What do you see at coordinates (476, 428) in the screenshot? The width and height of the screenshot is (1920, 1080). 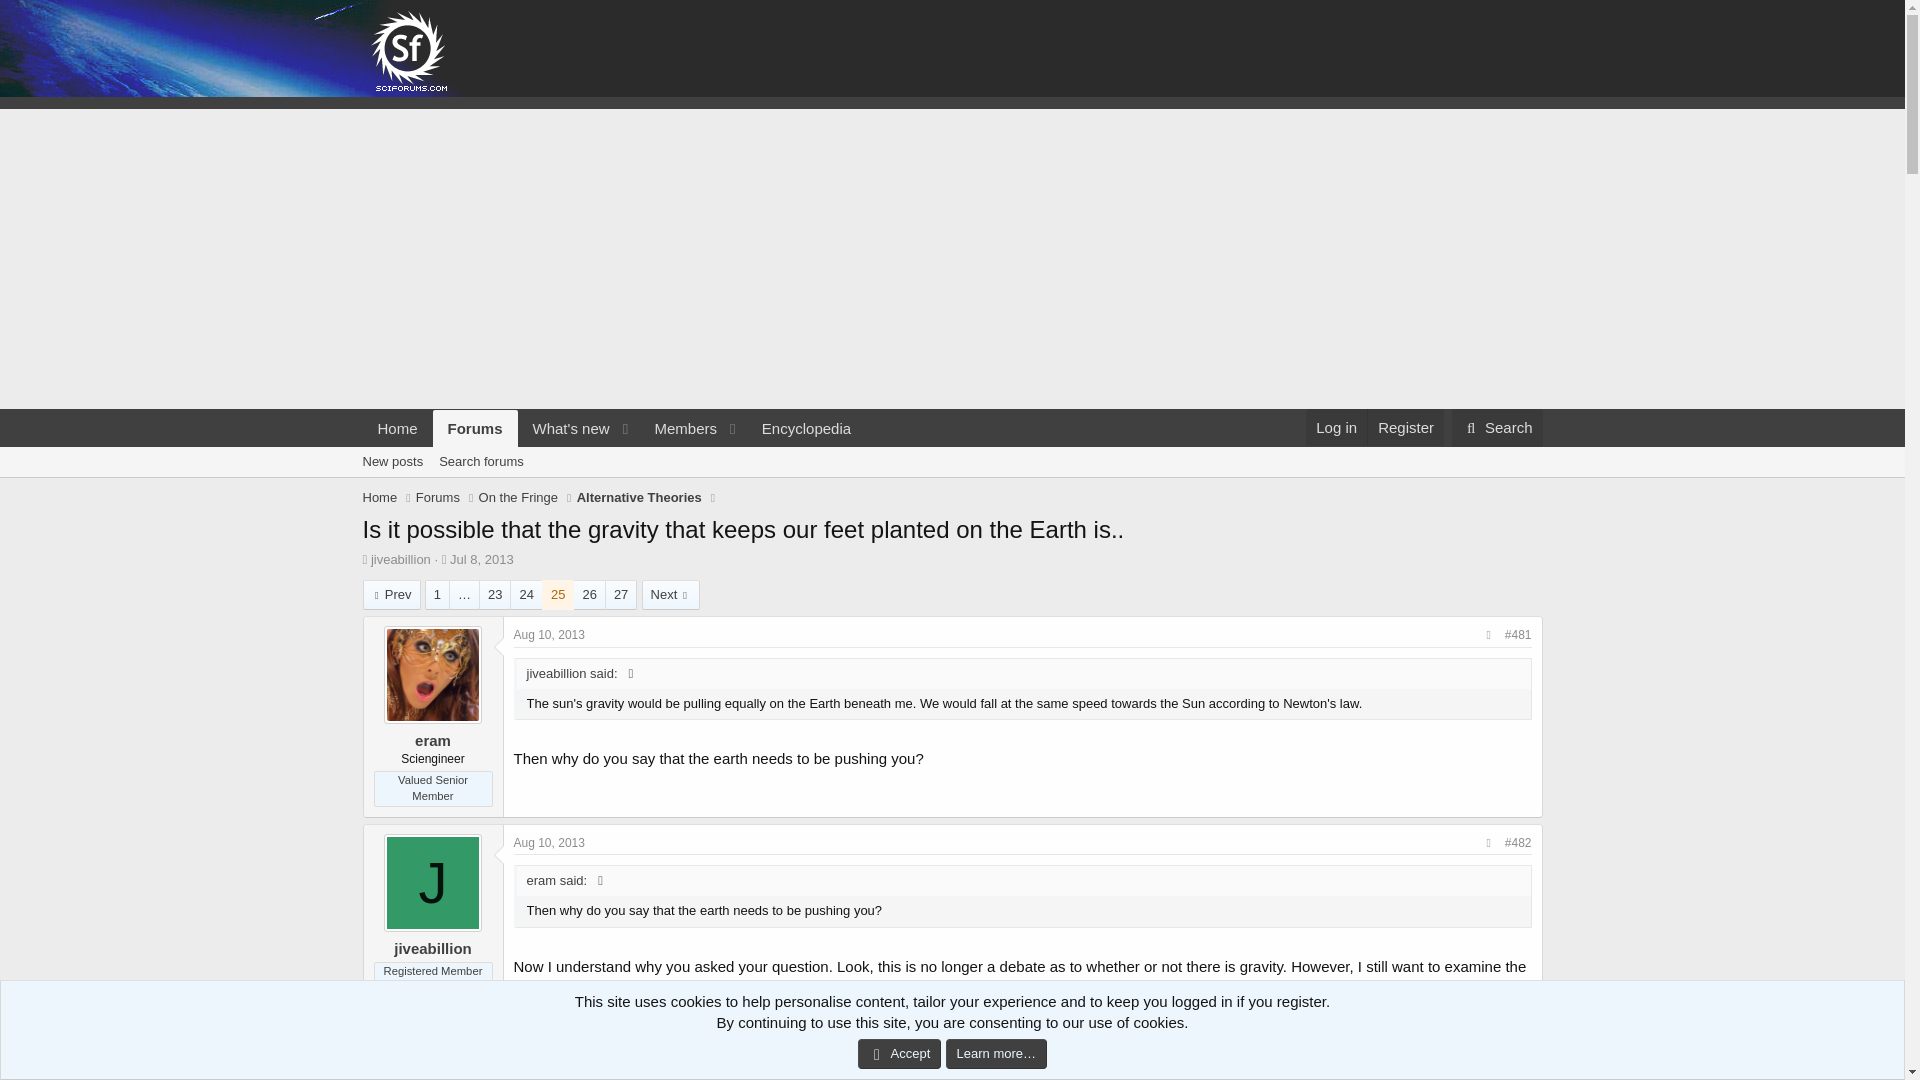 I see `Search` at bounding box center [476, 428].